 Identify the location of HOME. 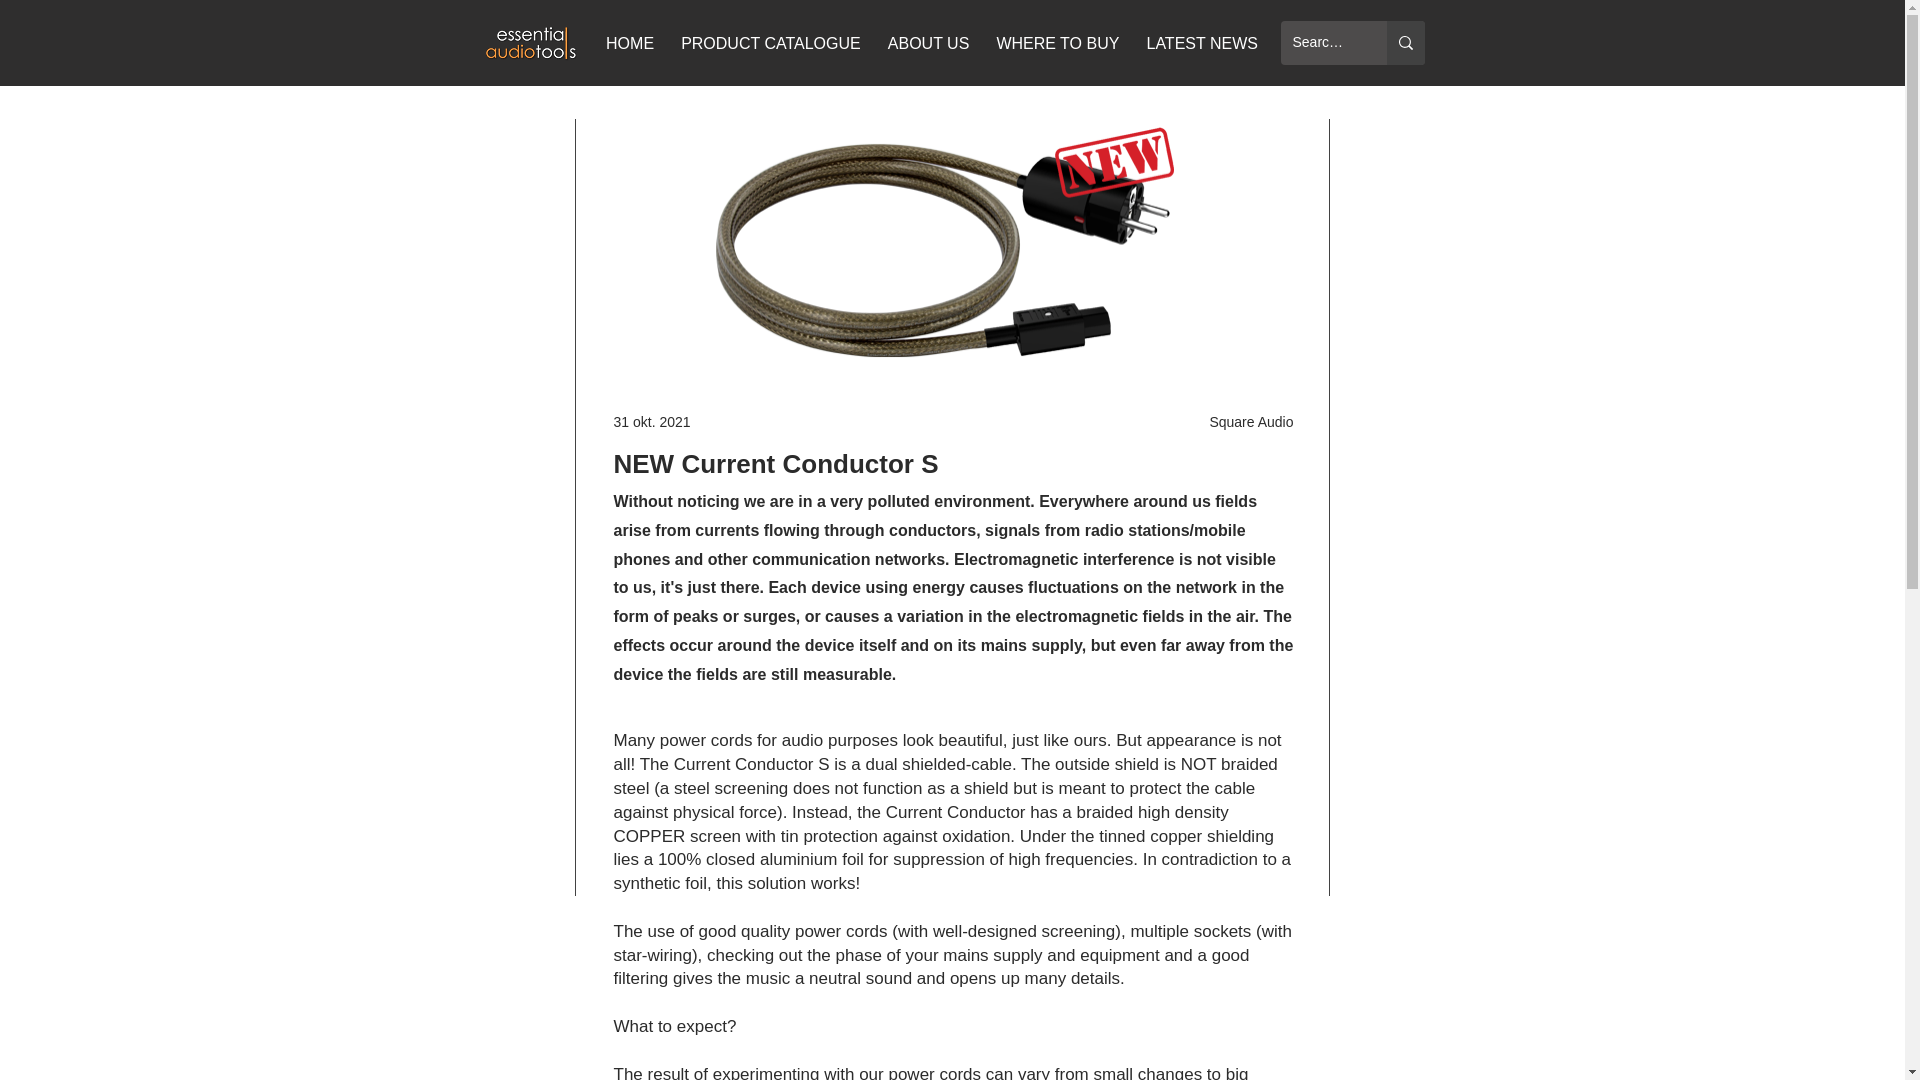
(630, 44).